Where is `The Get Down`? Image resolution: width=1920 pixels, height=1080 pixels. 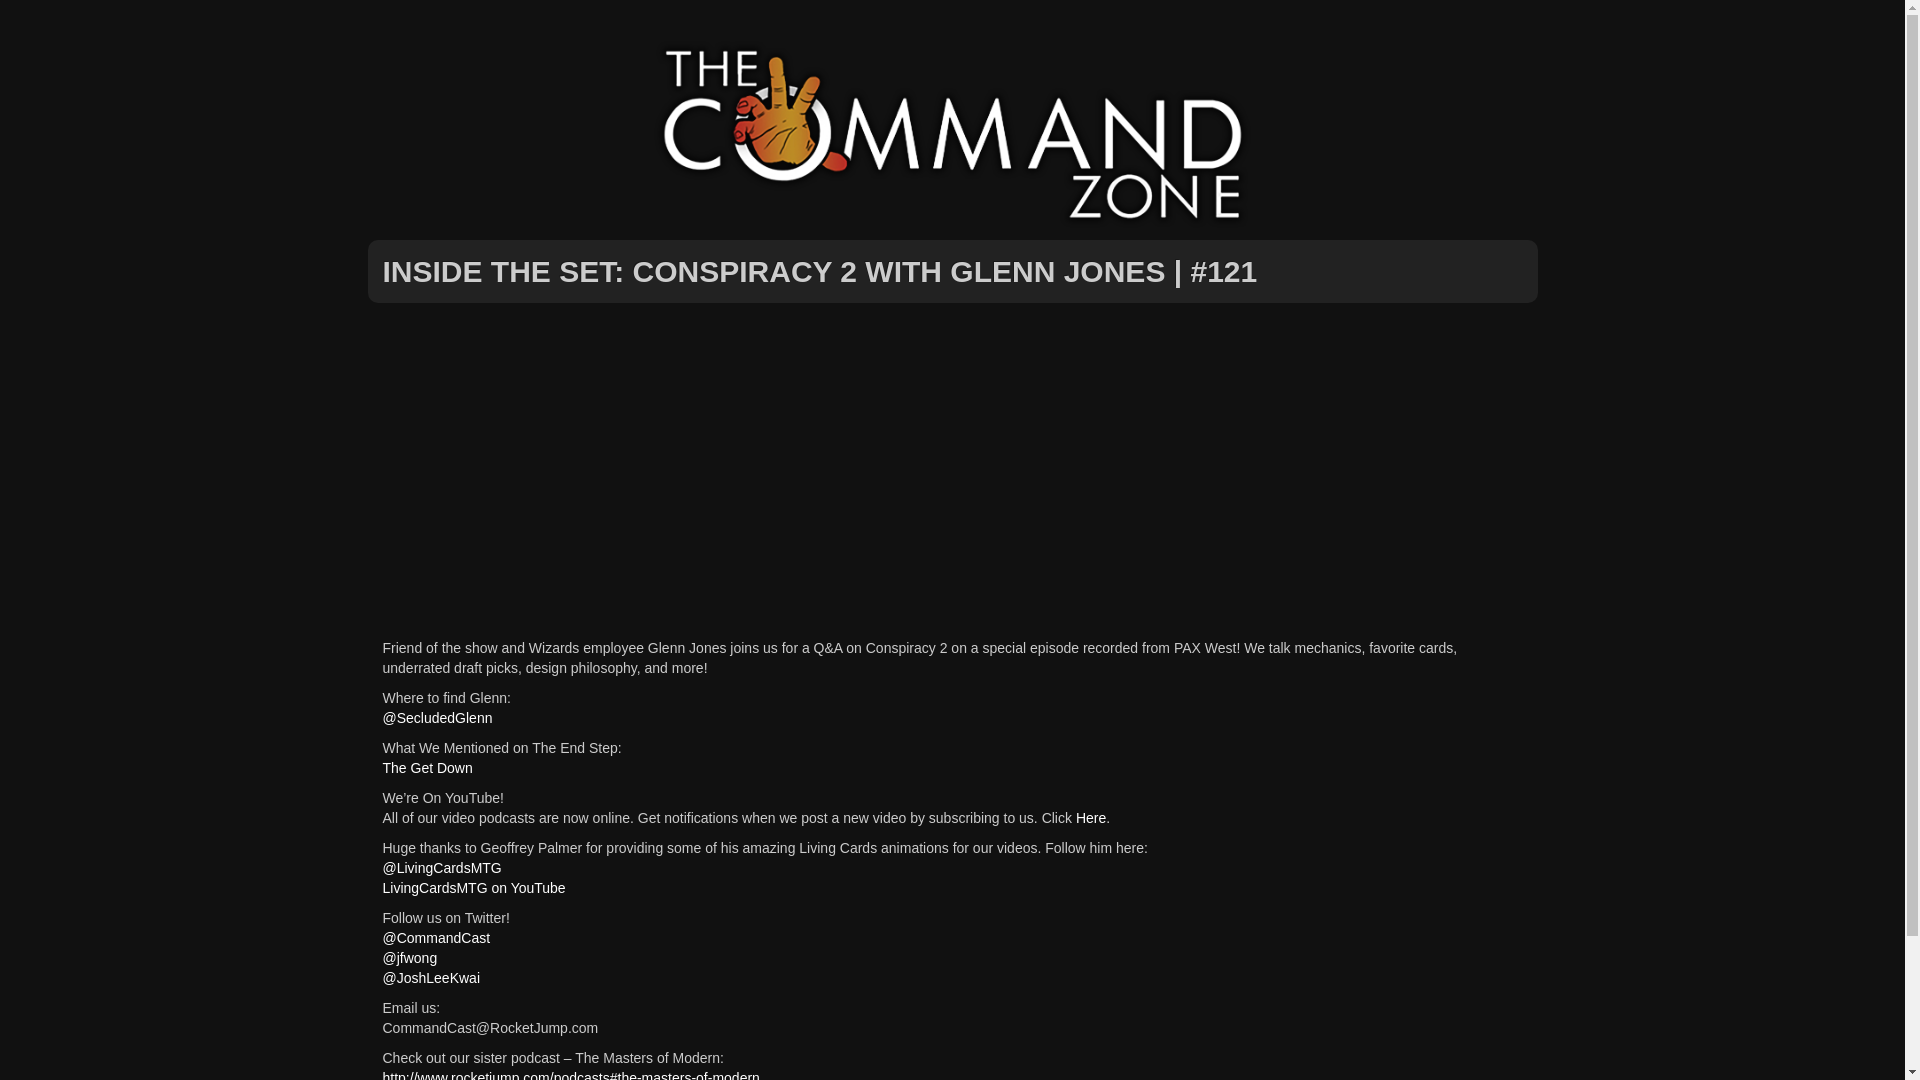 The Get Down is located at coordinates (427, 768).